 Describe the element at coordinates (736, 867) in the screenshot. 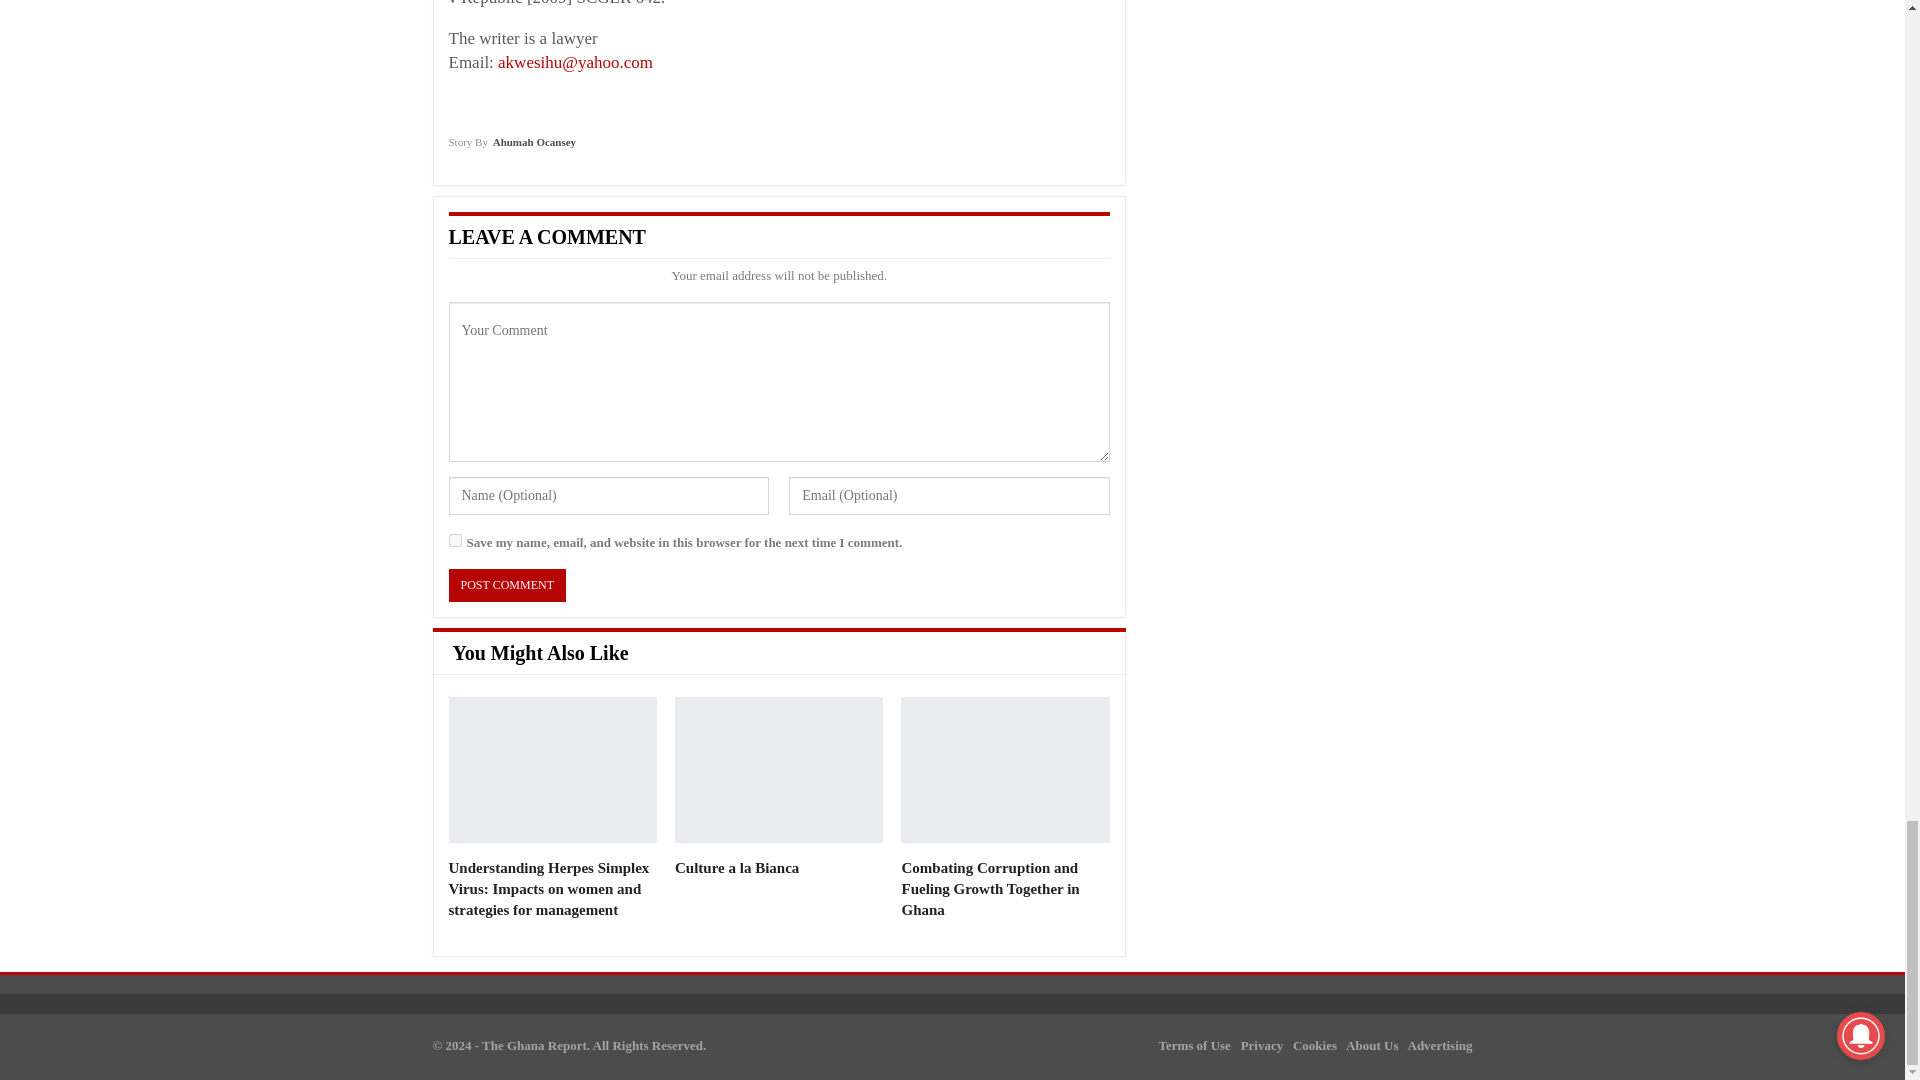

I see `Culture a la Bianca` at that location.